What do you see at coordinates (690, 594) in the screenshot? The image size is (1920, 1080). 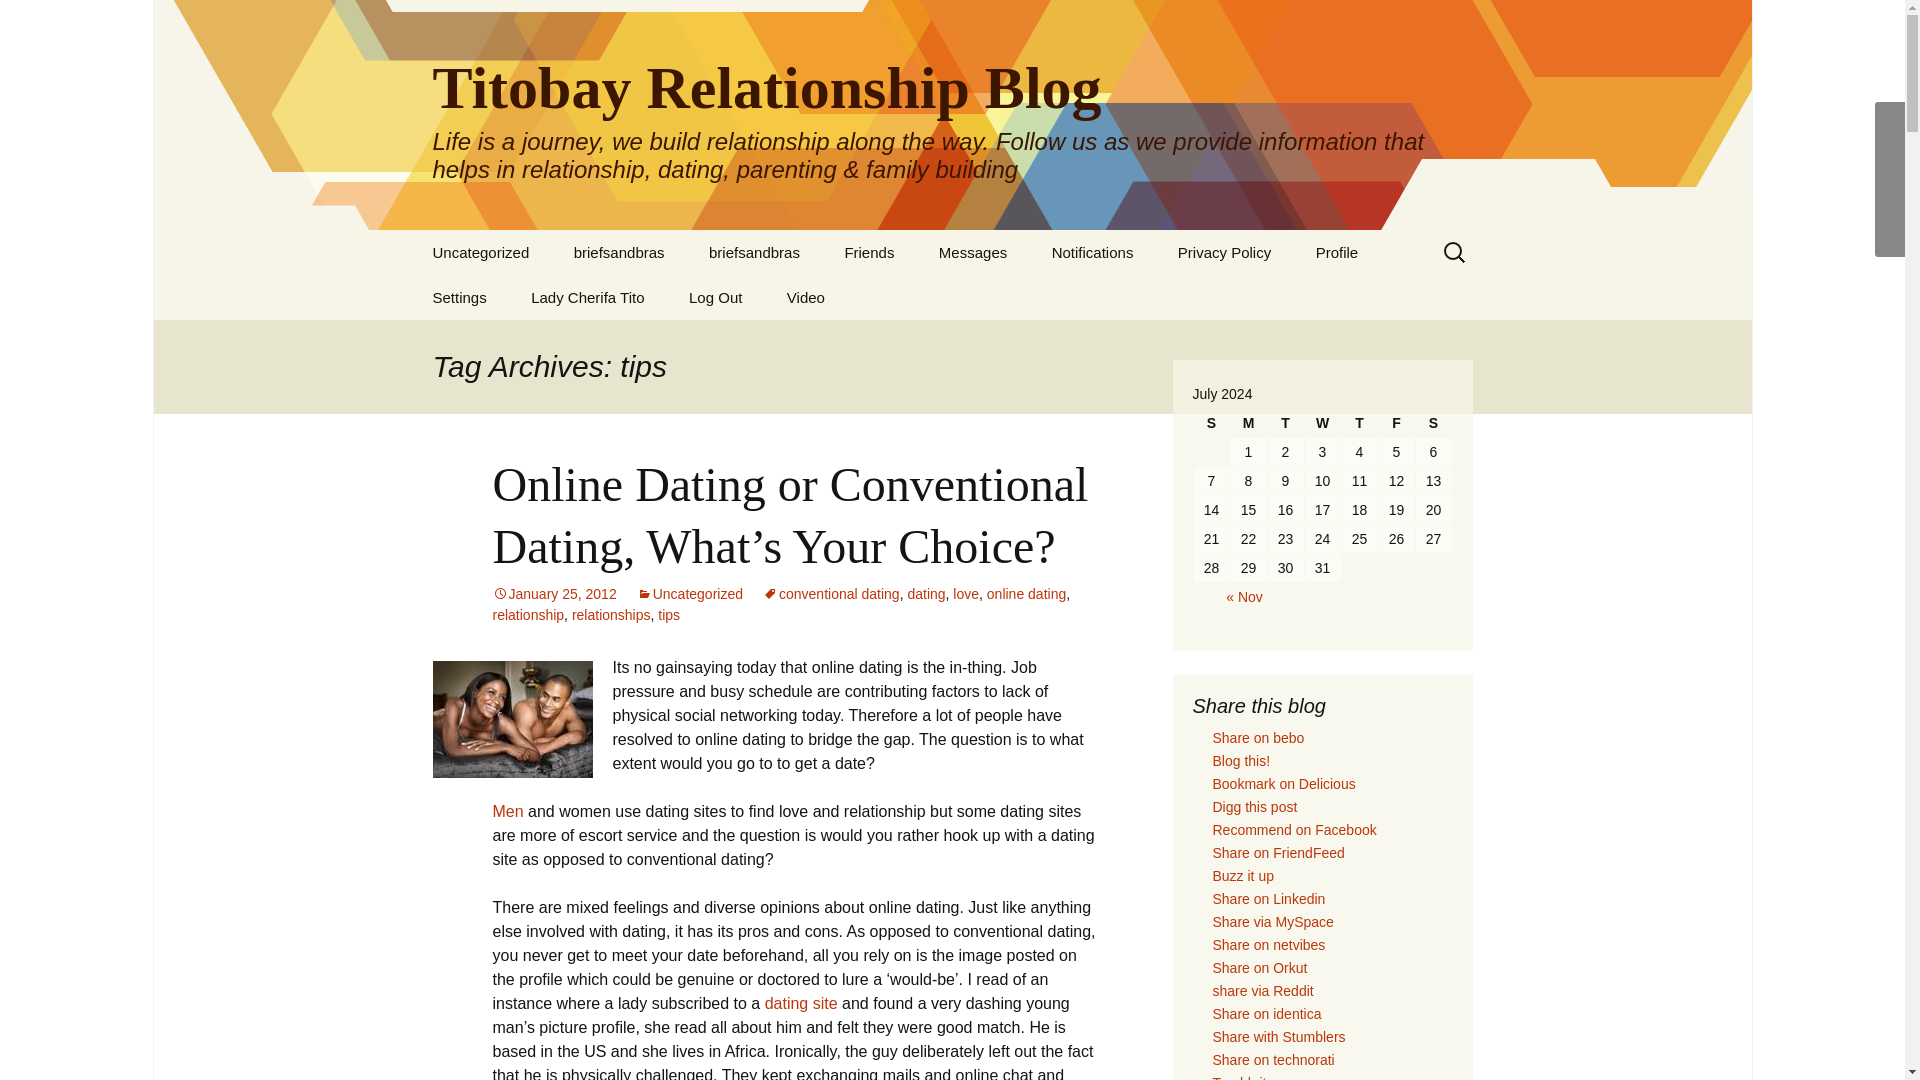 I see `Uncategorized` at bounding box center [690, 594].